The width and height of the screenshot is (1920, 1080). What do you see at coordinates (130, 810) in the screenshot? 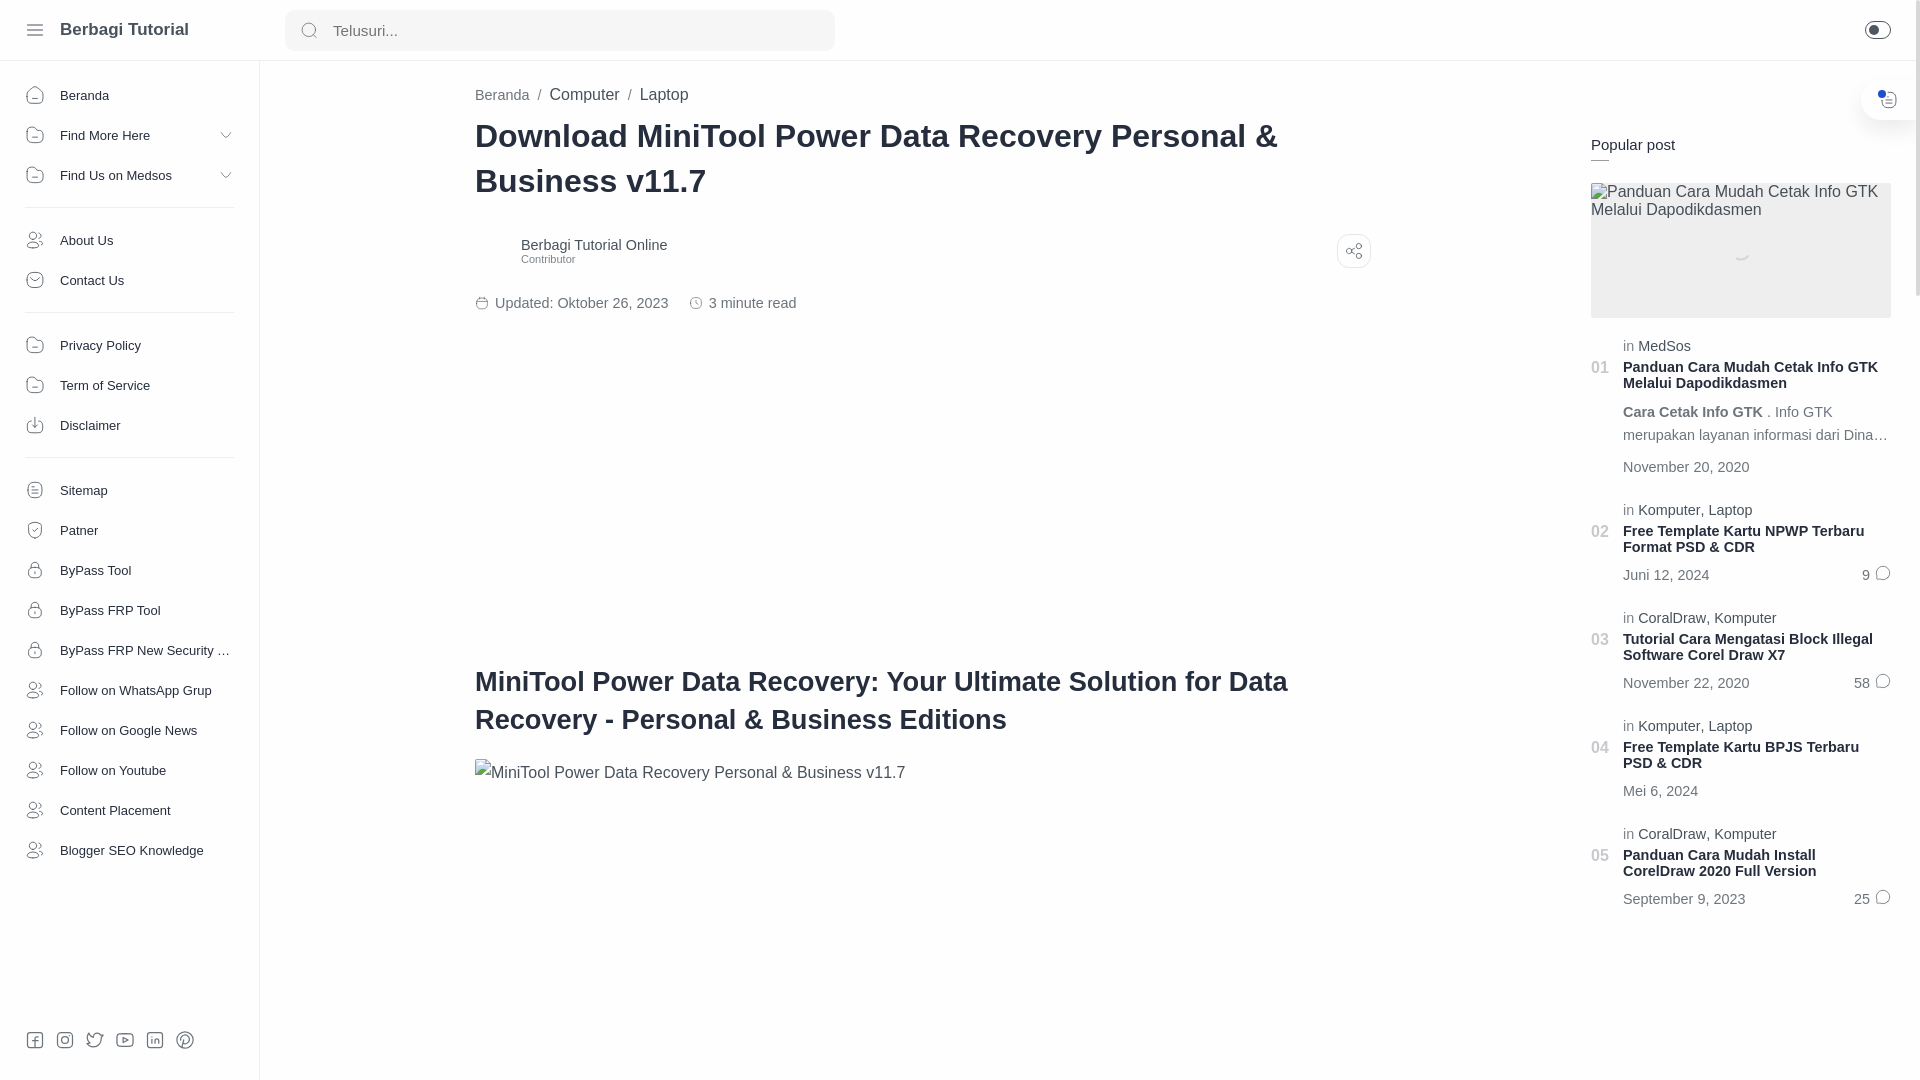
I see `Content Placement` at bounding box center [130, 810].